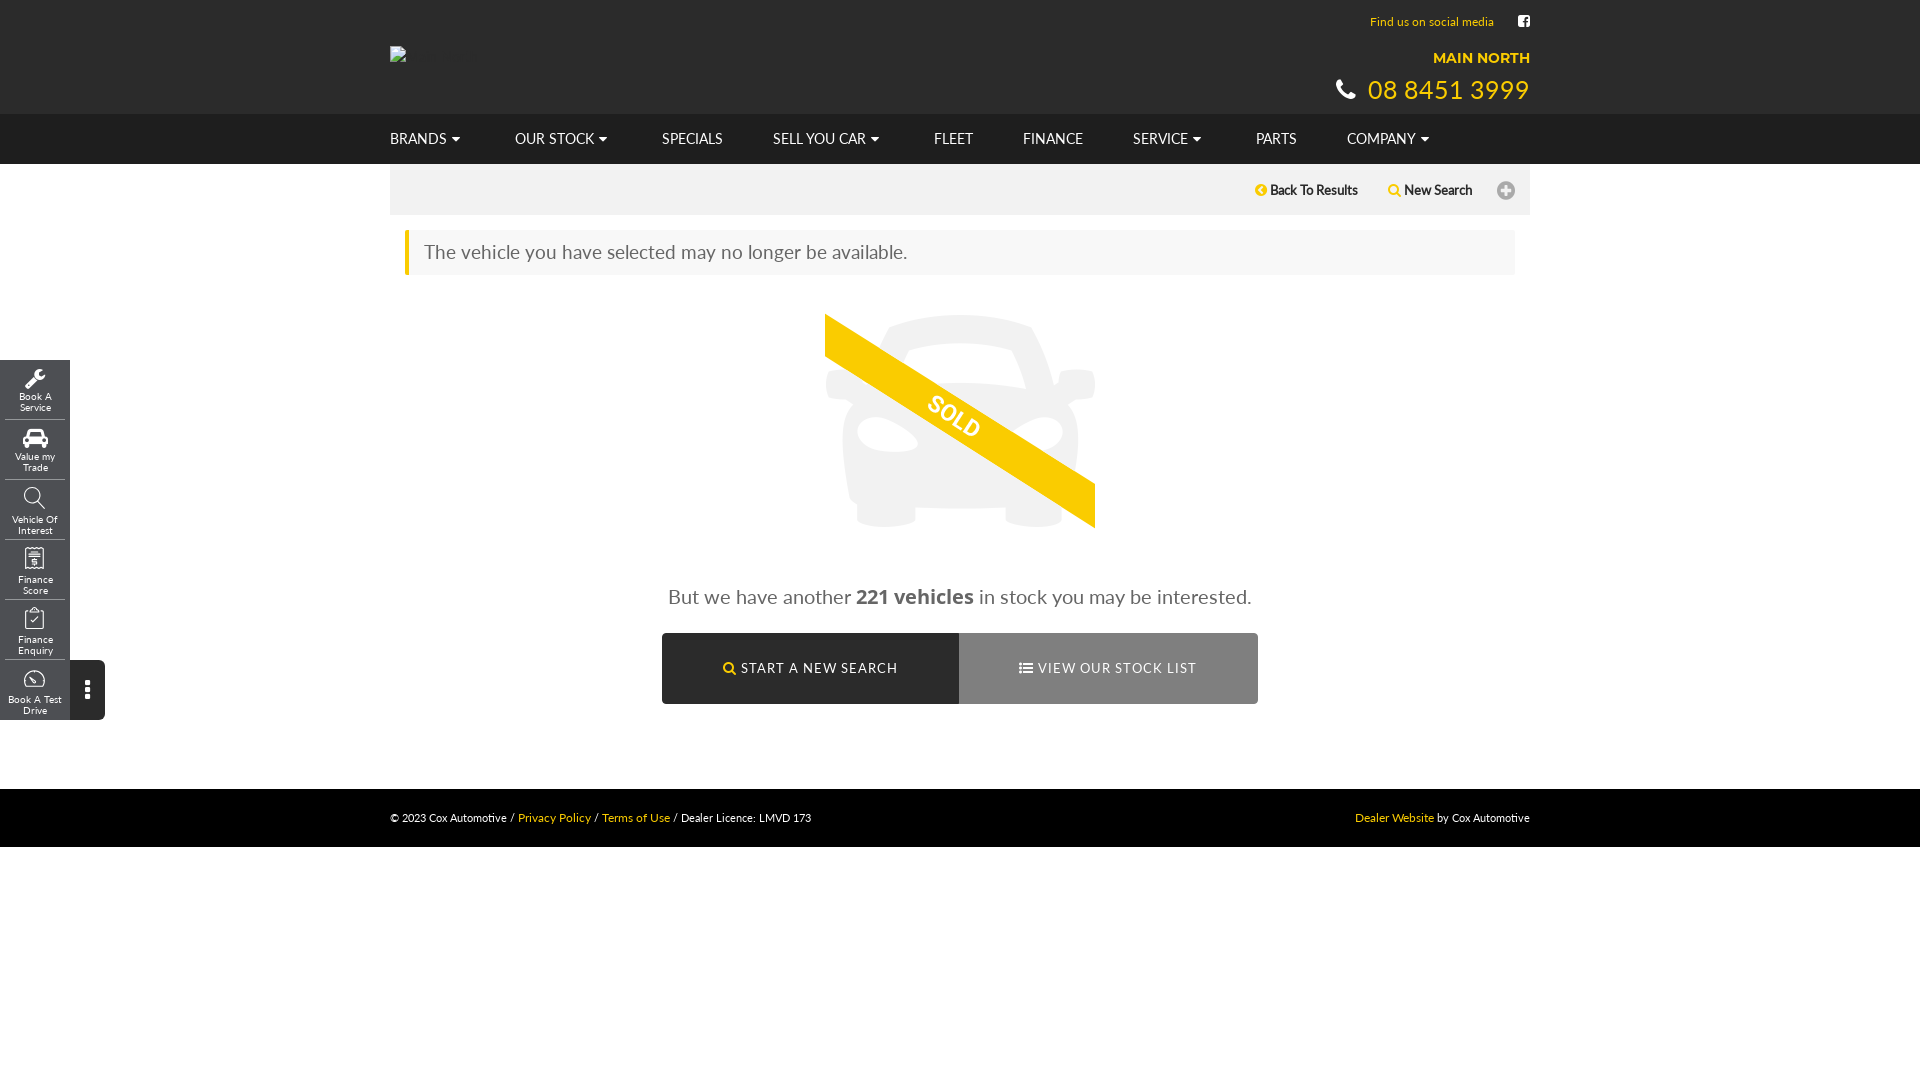 The width and height of the screenshot is (1920, 1080). What do you see at coordinates (1306, 190) in the screenshot?
I see `Back To Results` at bounding box center [1306, 190].